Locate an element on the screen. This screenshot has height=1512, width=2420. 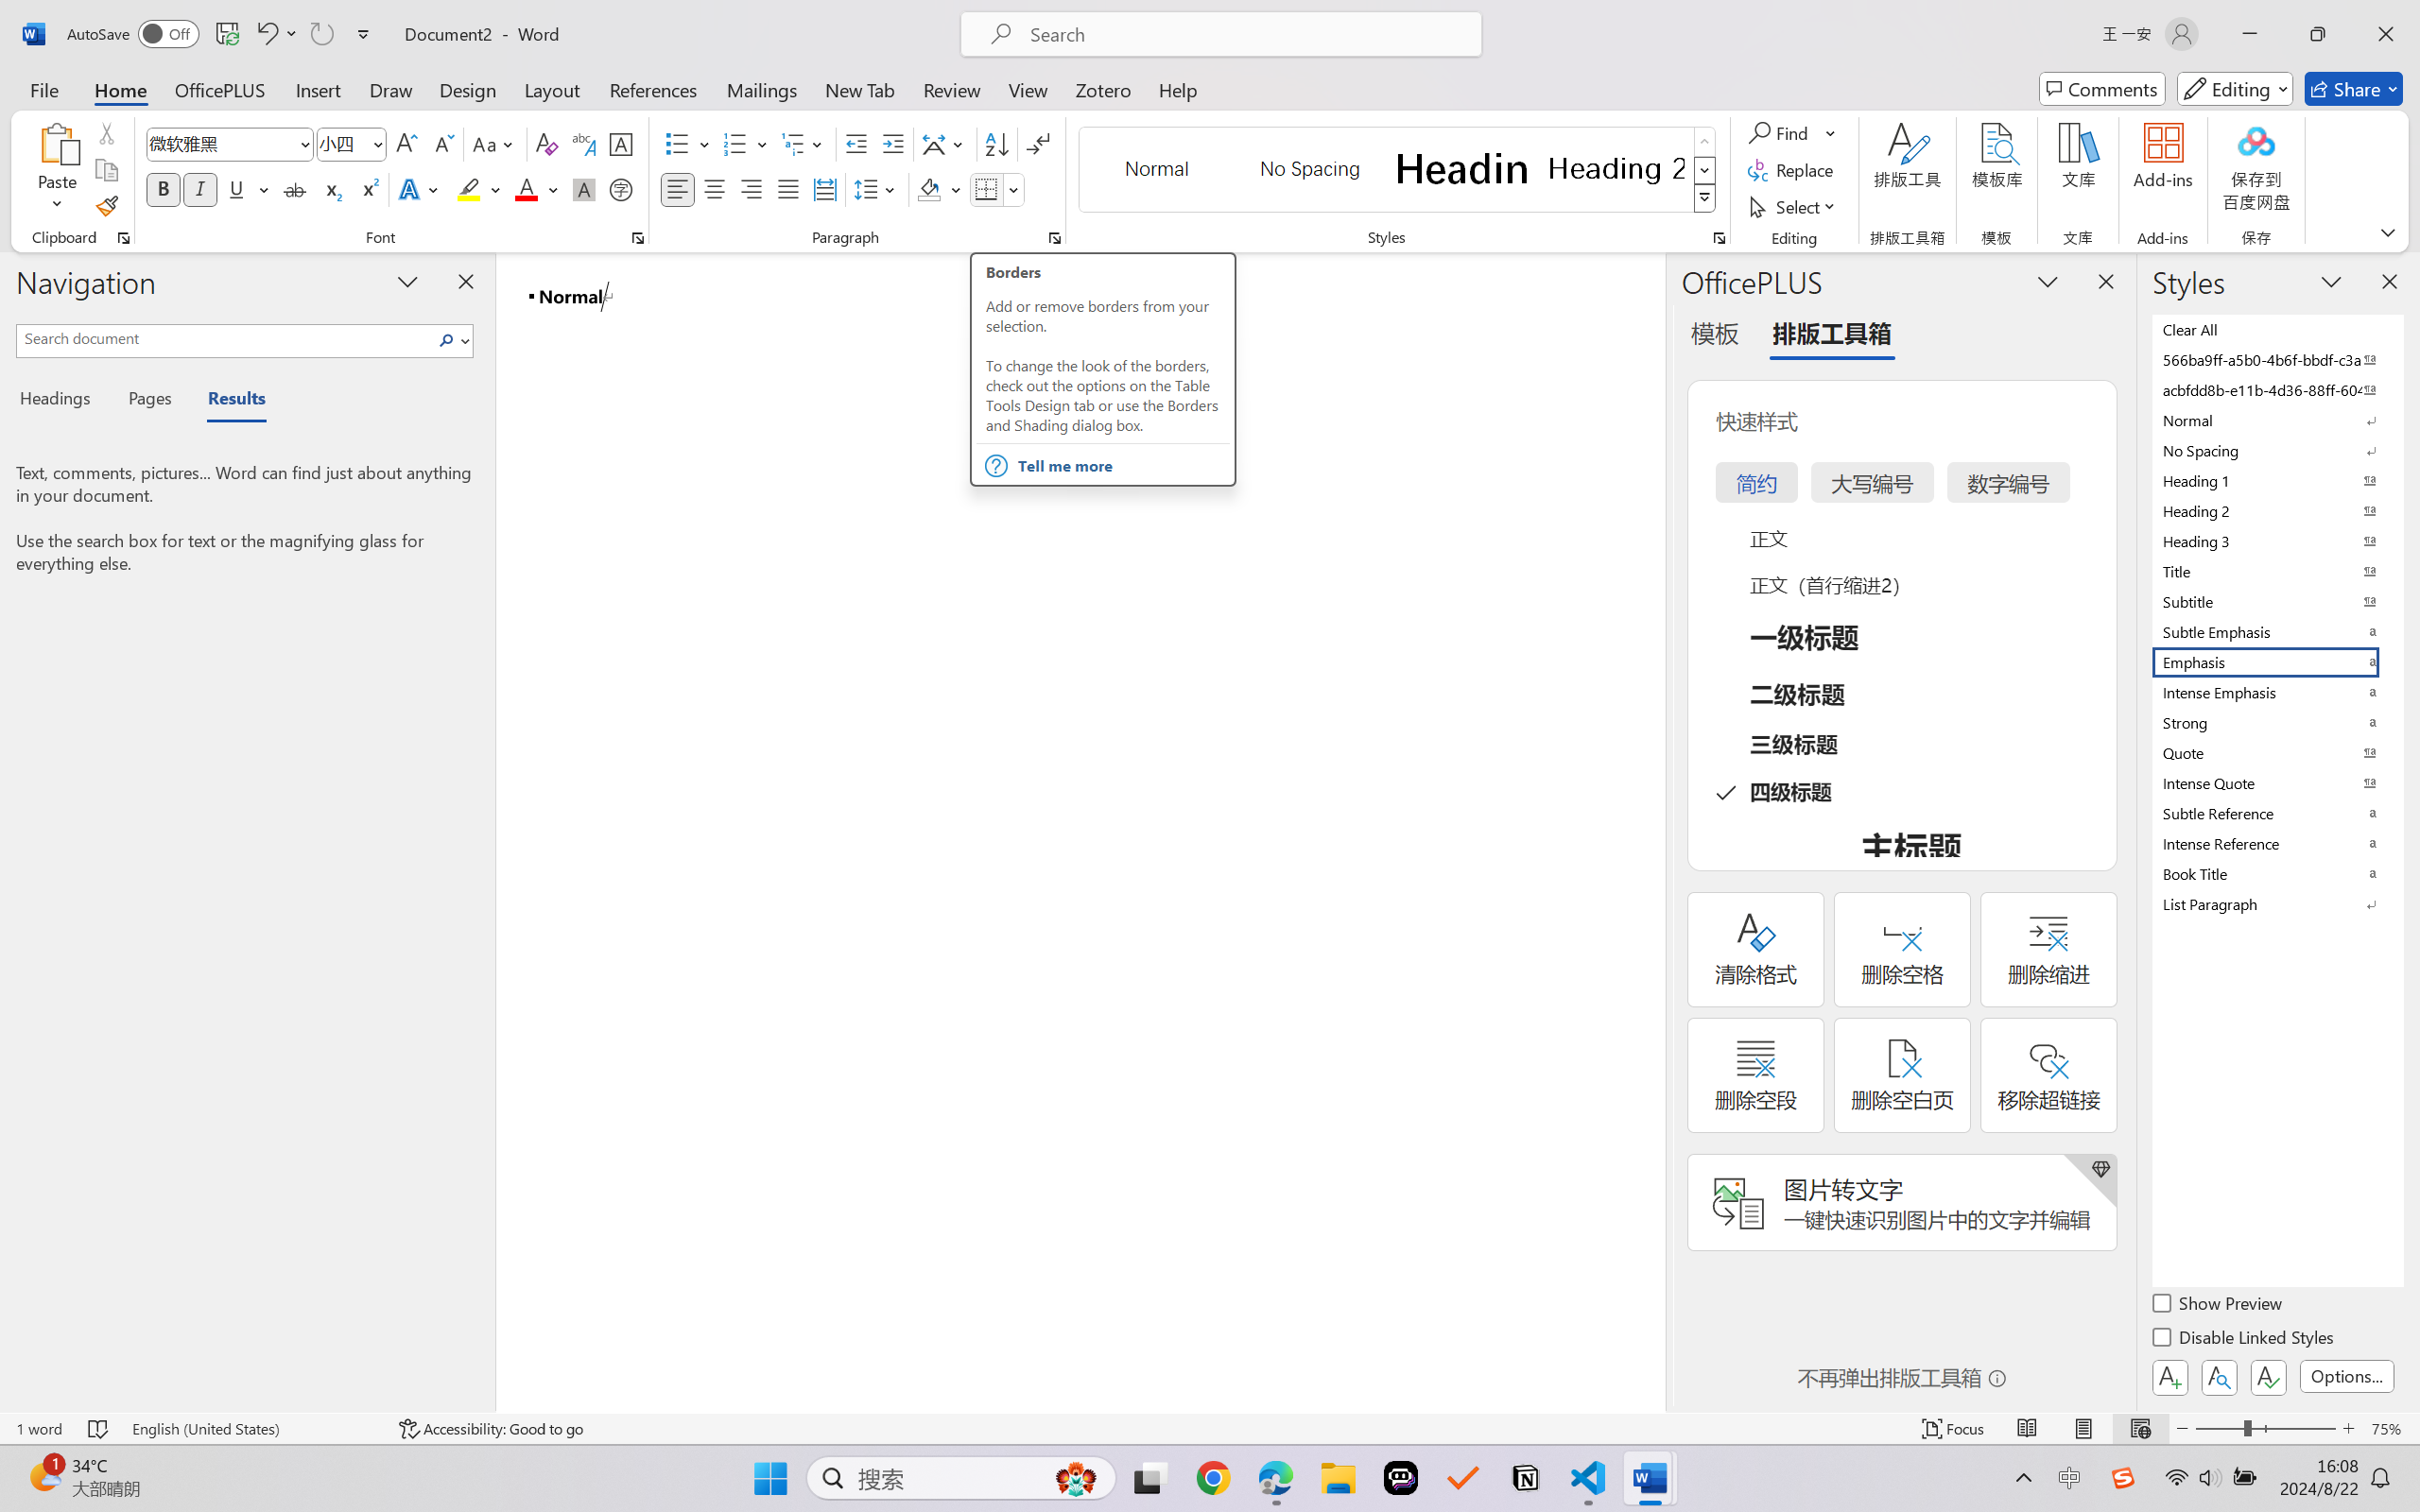
Home is located at coordinates (121, 89).